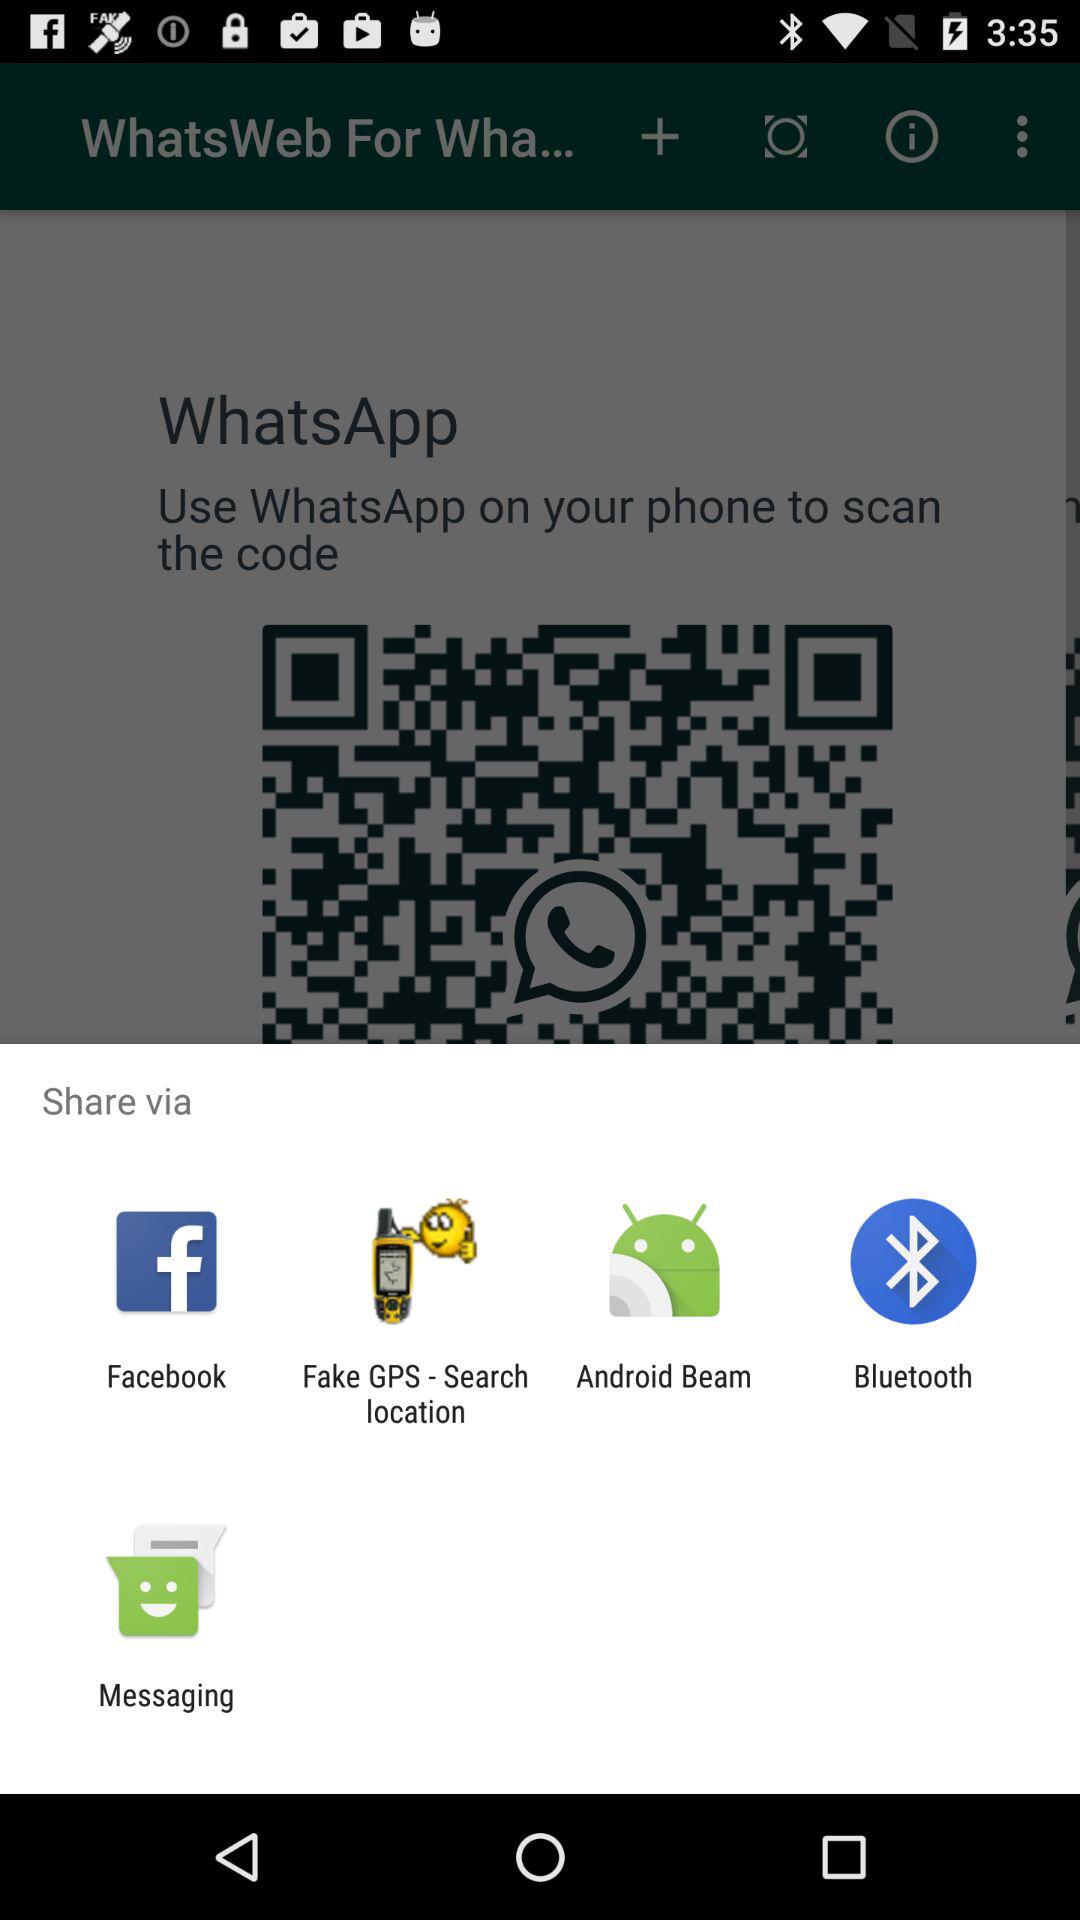  Describe the element at coordinates (664, 1393) in the screenshot. I see `click app to the right of the fake gps search app` at that location.